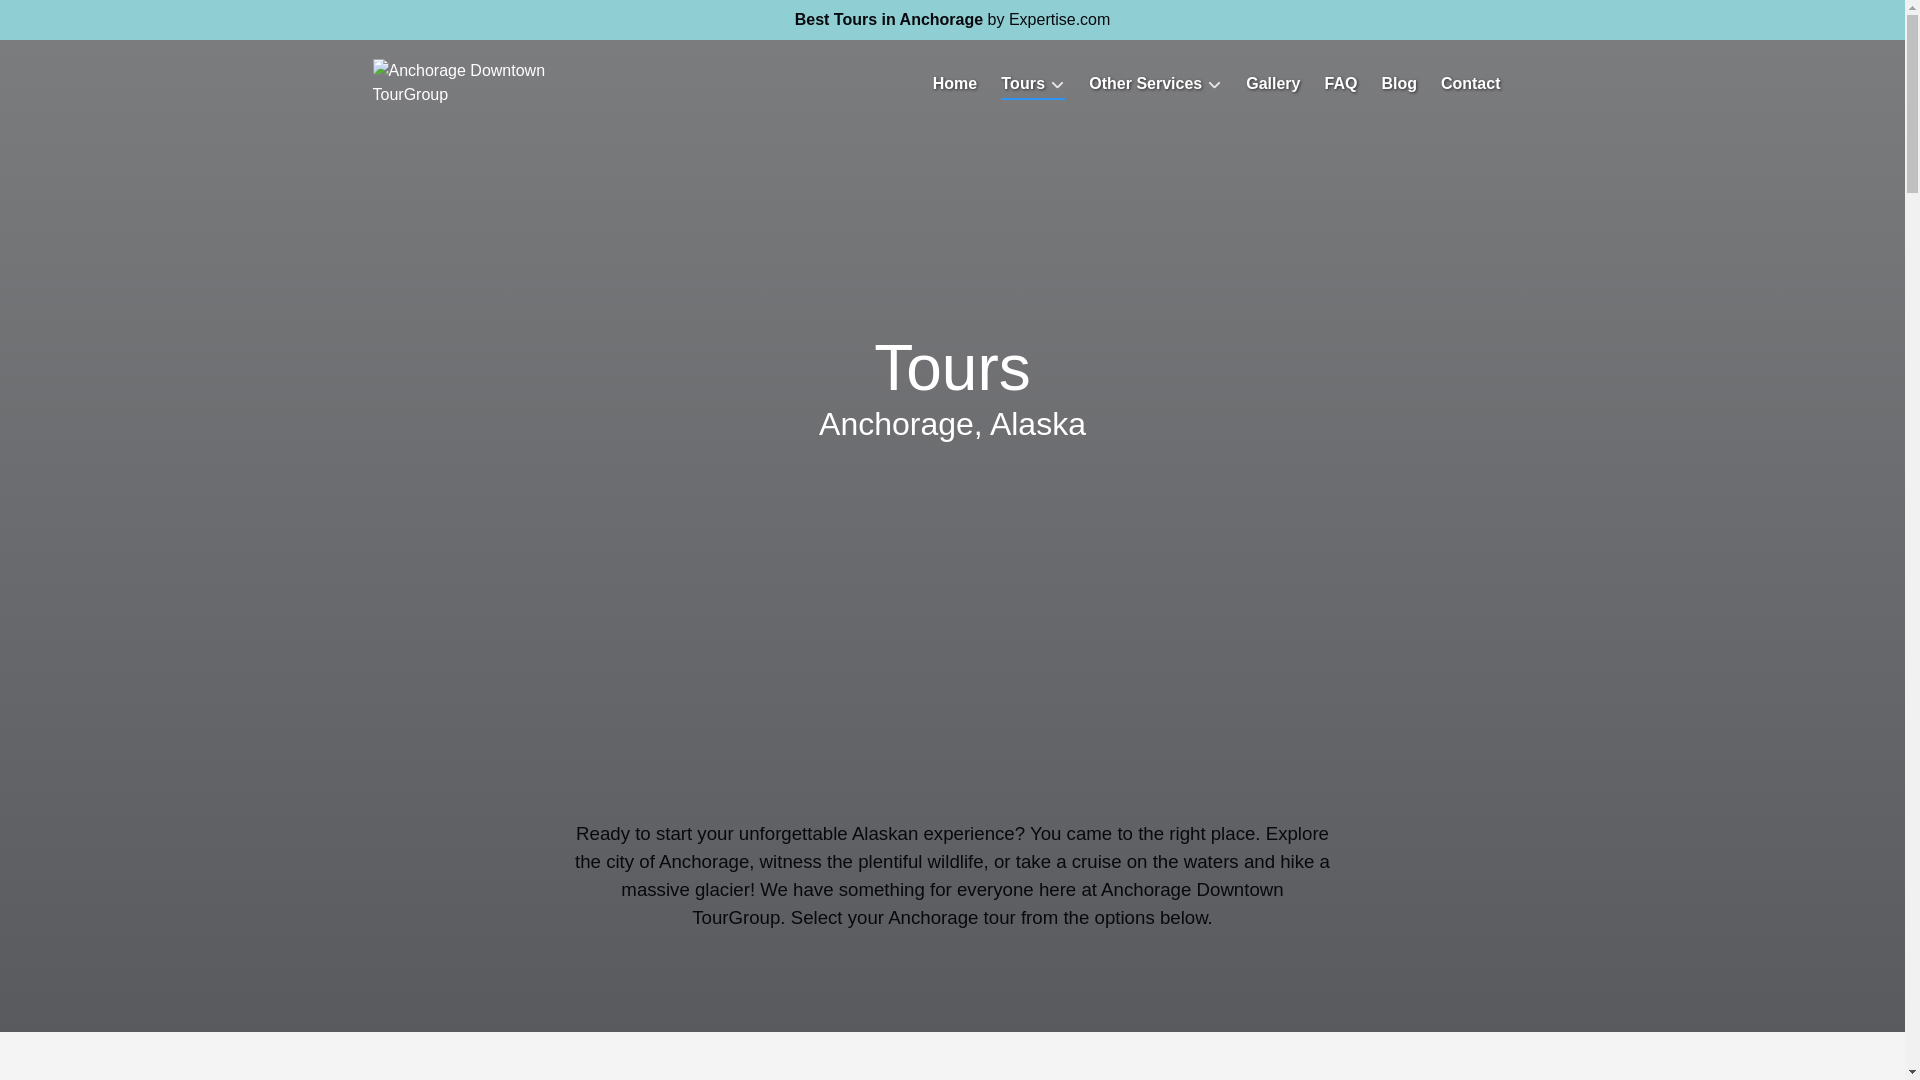 The width and height of the screenshot is (1920, 1080). Describe the element at coordinates (954, 84) in the screenshot. I see `Home` at that location.